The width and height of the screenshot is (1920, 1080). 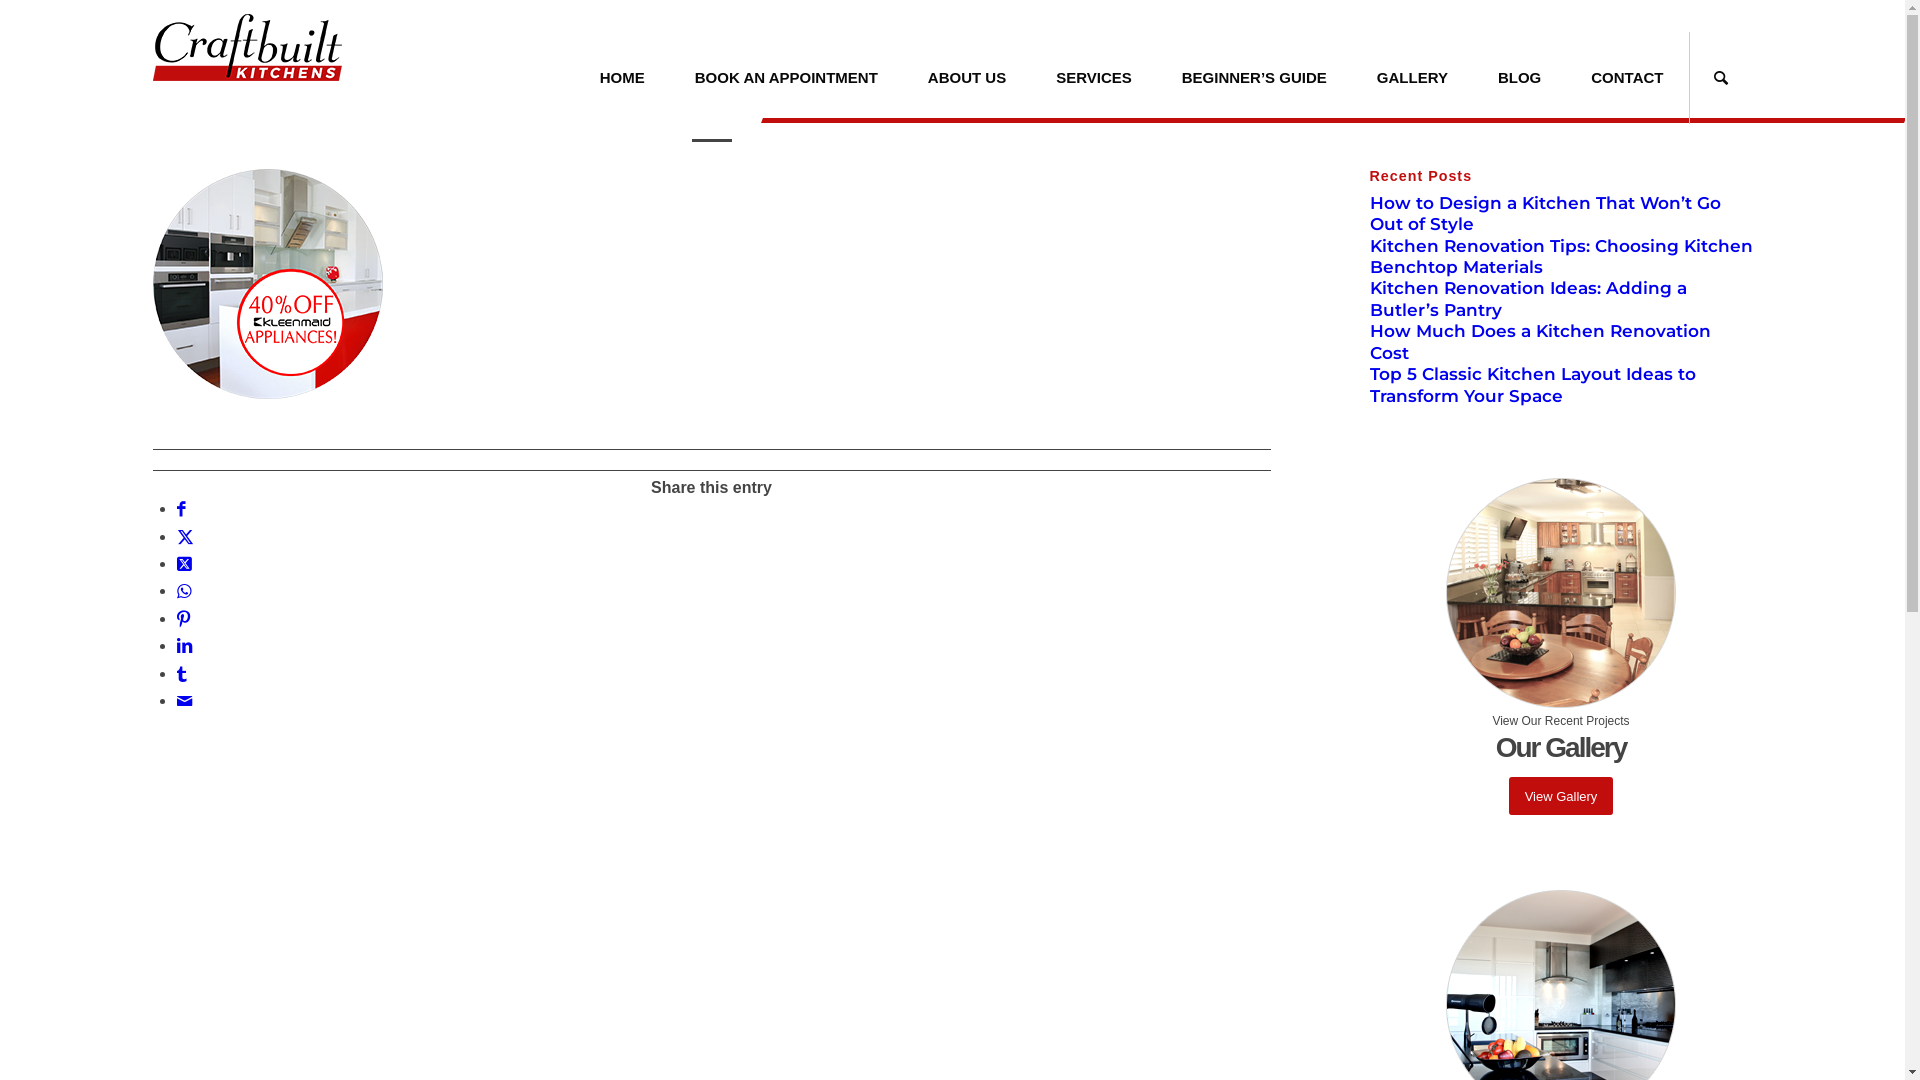 What do you see at coordinates (246, 59) in the screenshot?
I see `logo` at bounding box center [246, 59].